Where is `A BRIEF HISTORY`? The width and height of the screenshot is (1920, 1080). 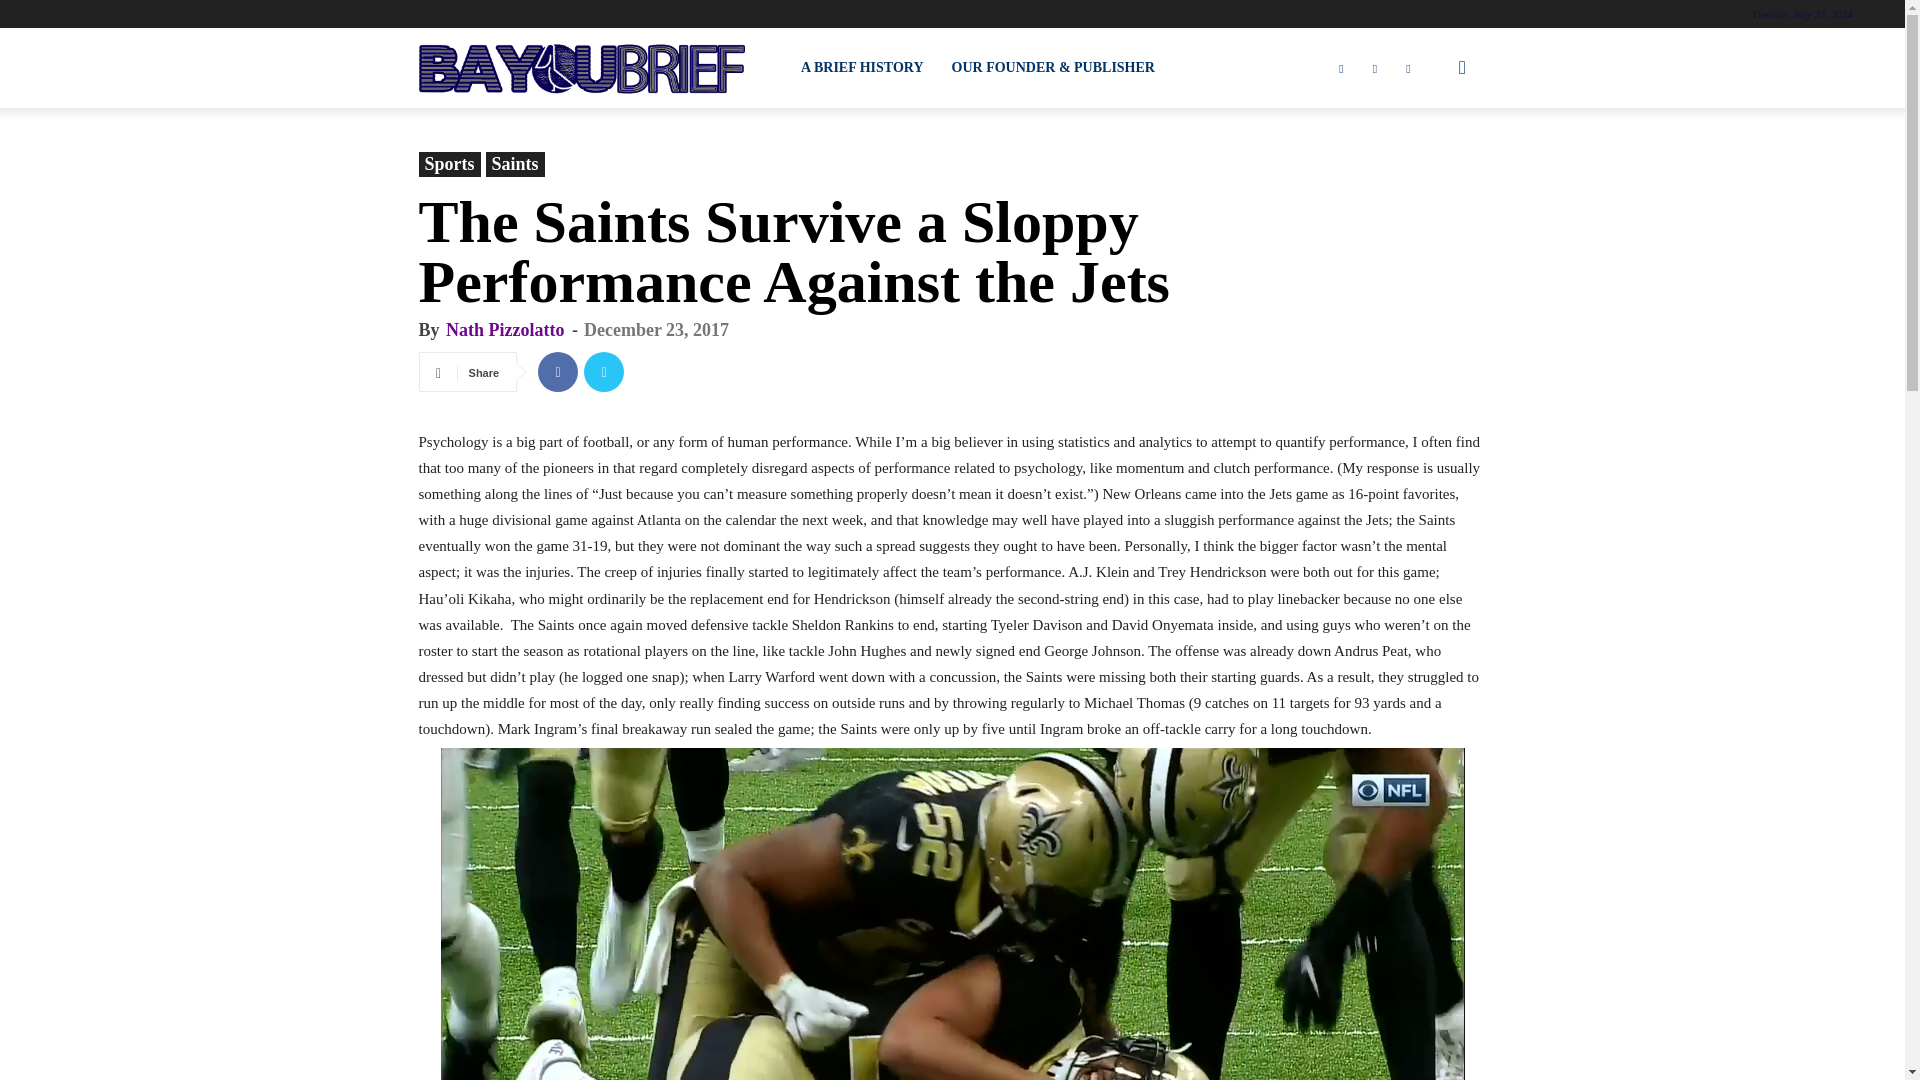 A BRIEF HISTORY is located at coordinates (862, 68).